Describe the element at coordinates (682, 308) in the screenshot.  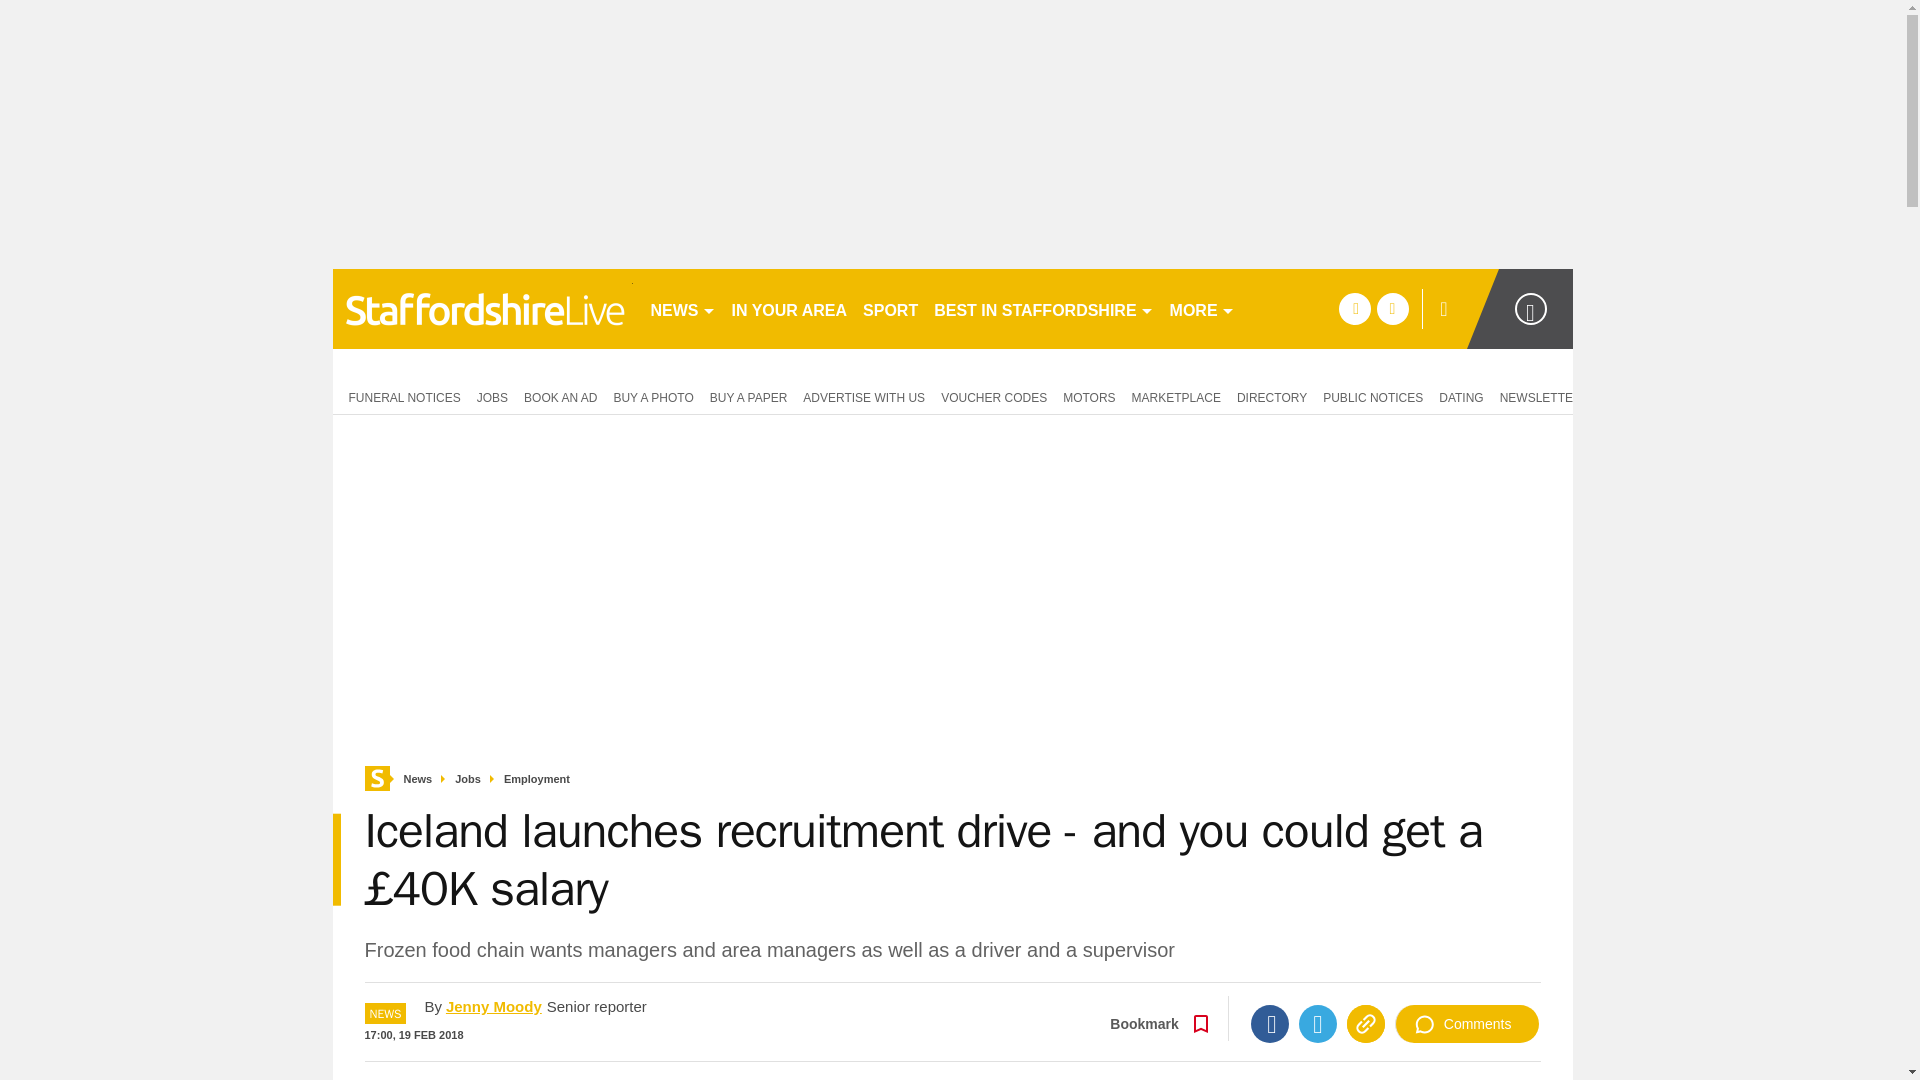
I see `NEWS` at that location.